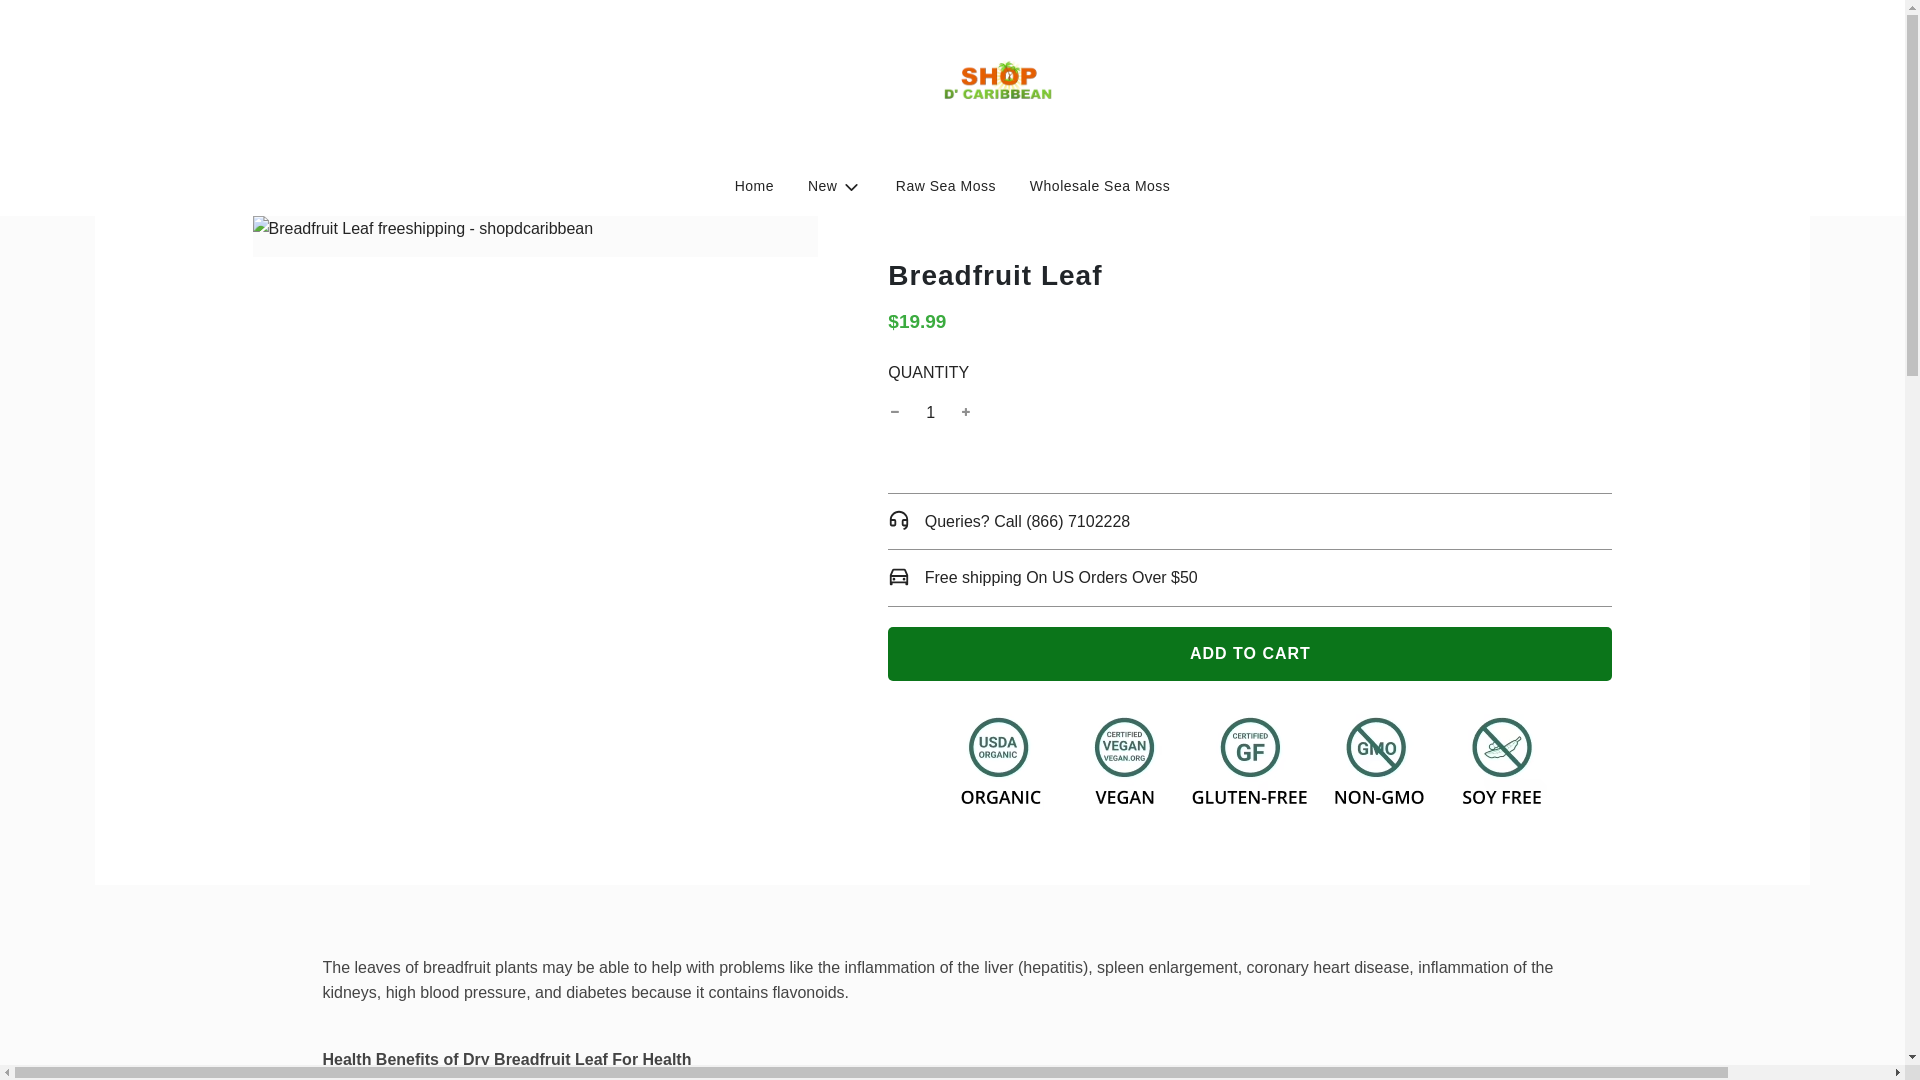 The width and height of the screenshot is (1920, 1080). Describe the element at coordinates (946, 185) in the screenshot. I see `New` at that location.